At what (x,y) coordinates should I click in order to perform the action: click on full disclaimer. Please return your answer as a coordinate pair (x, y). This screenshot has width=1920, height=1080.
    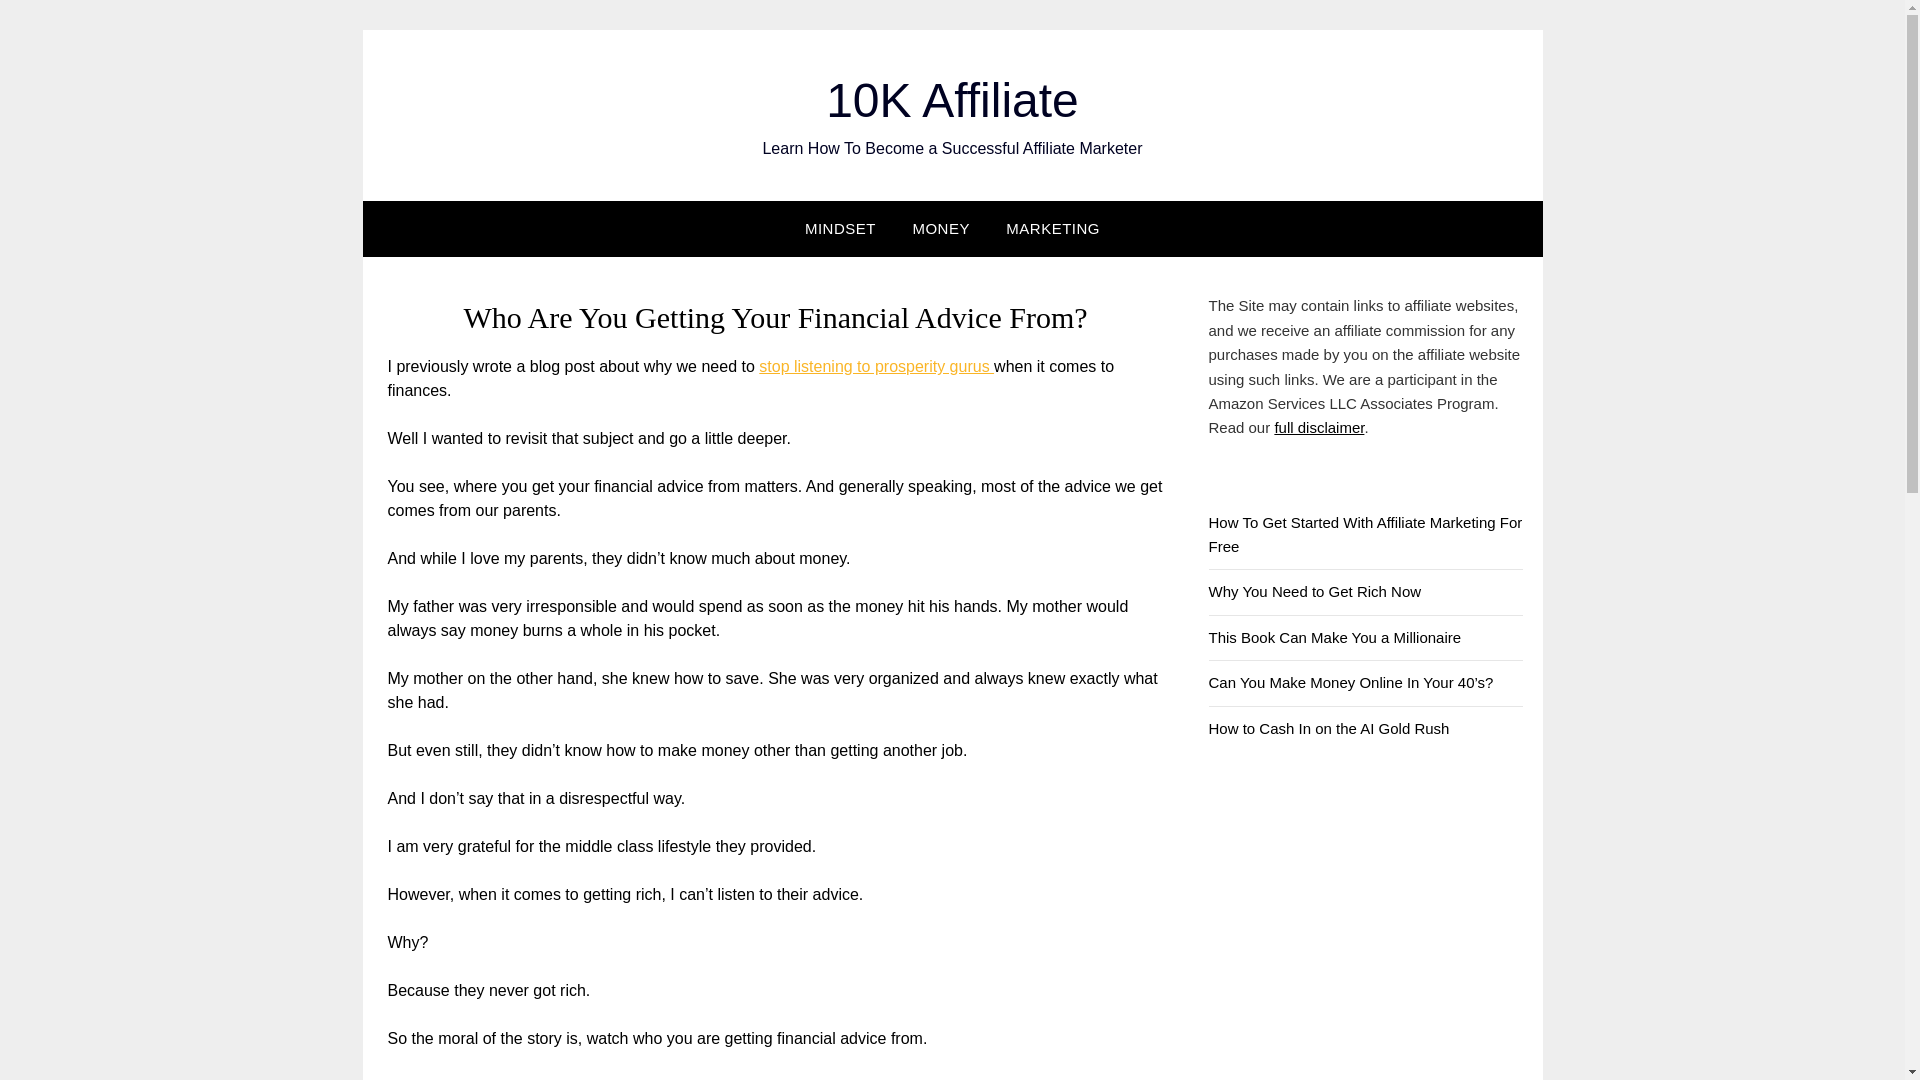
    Looking at the image, I should click on (1318, 428).